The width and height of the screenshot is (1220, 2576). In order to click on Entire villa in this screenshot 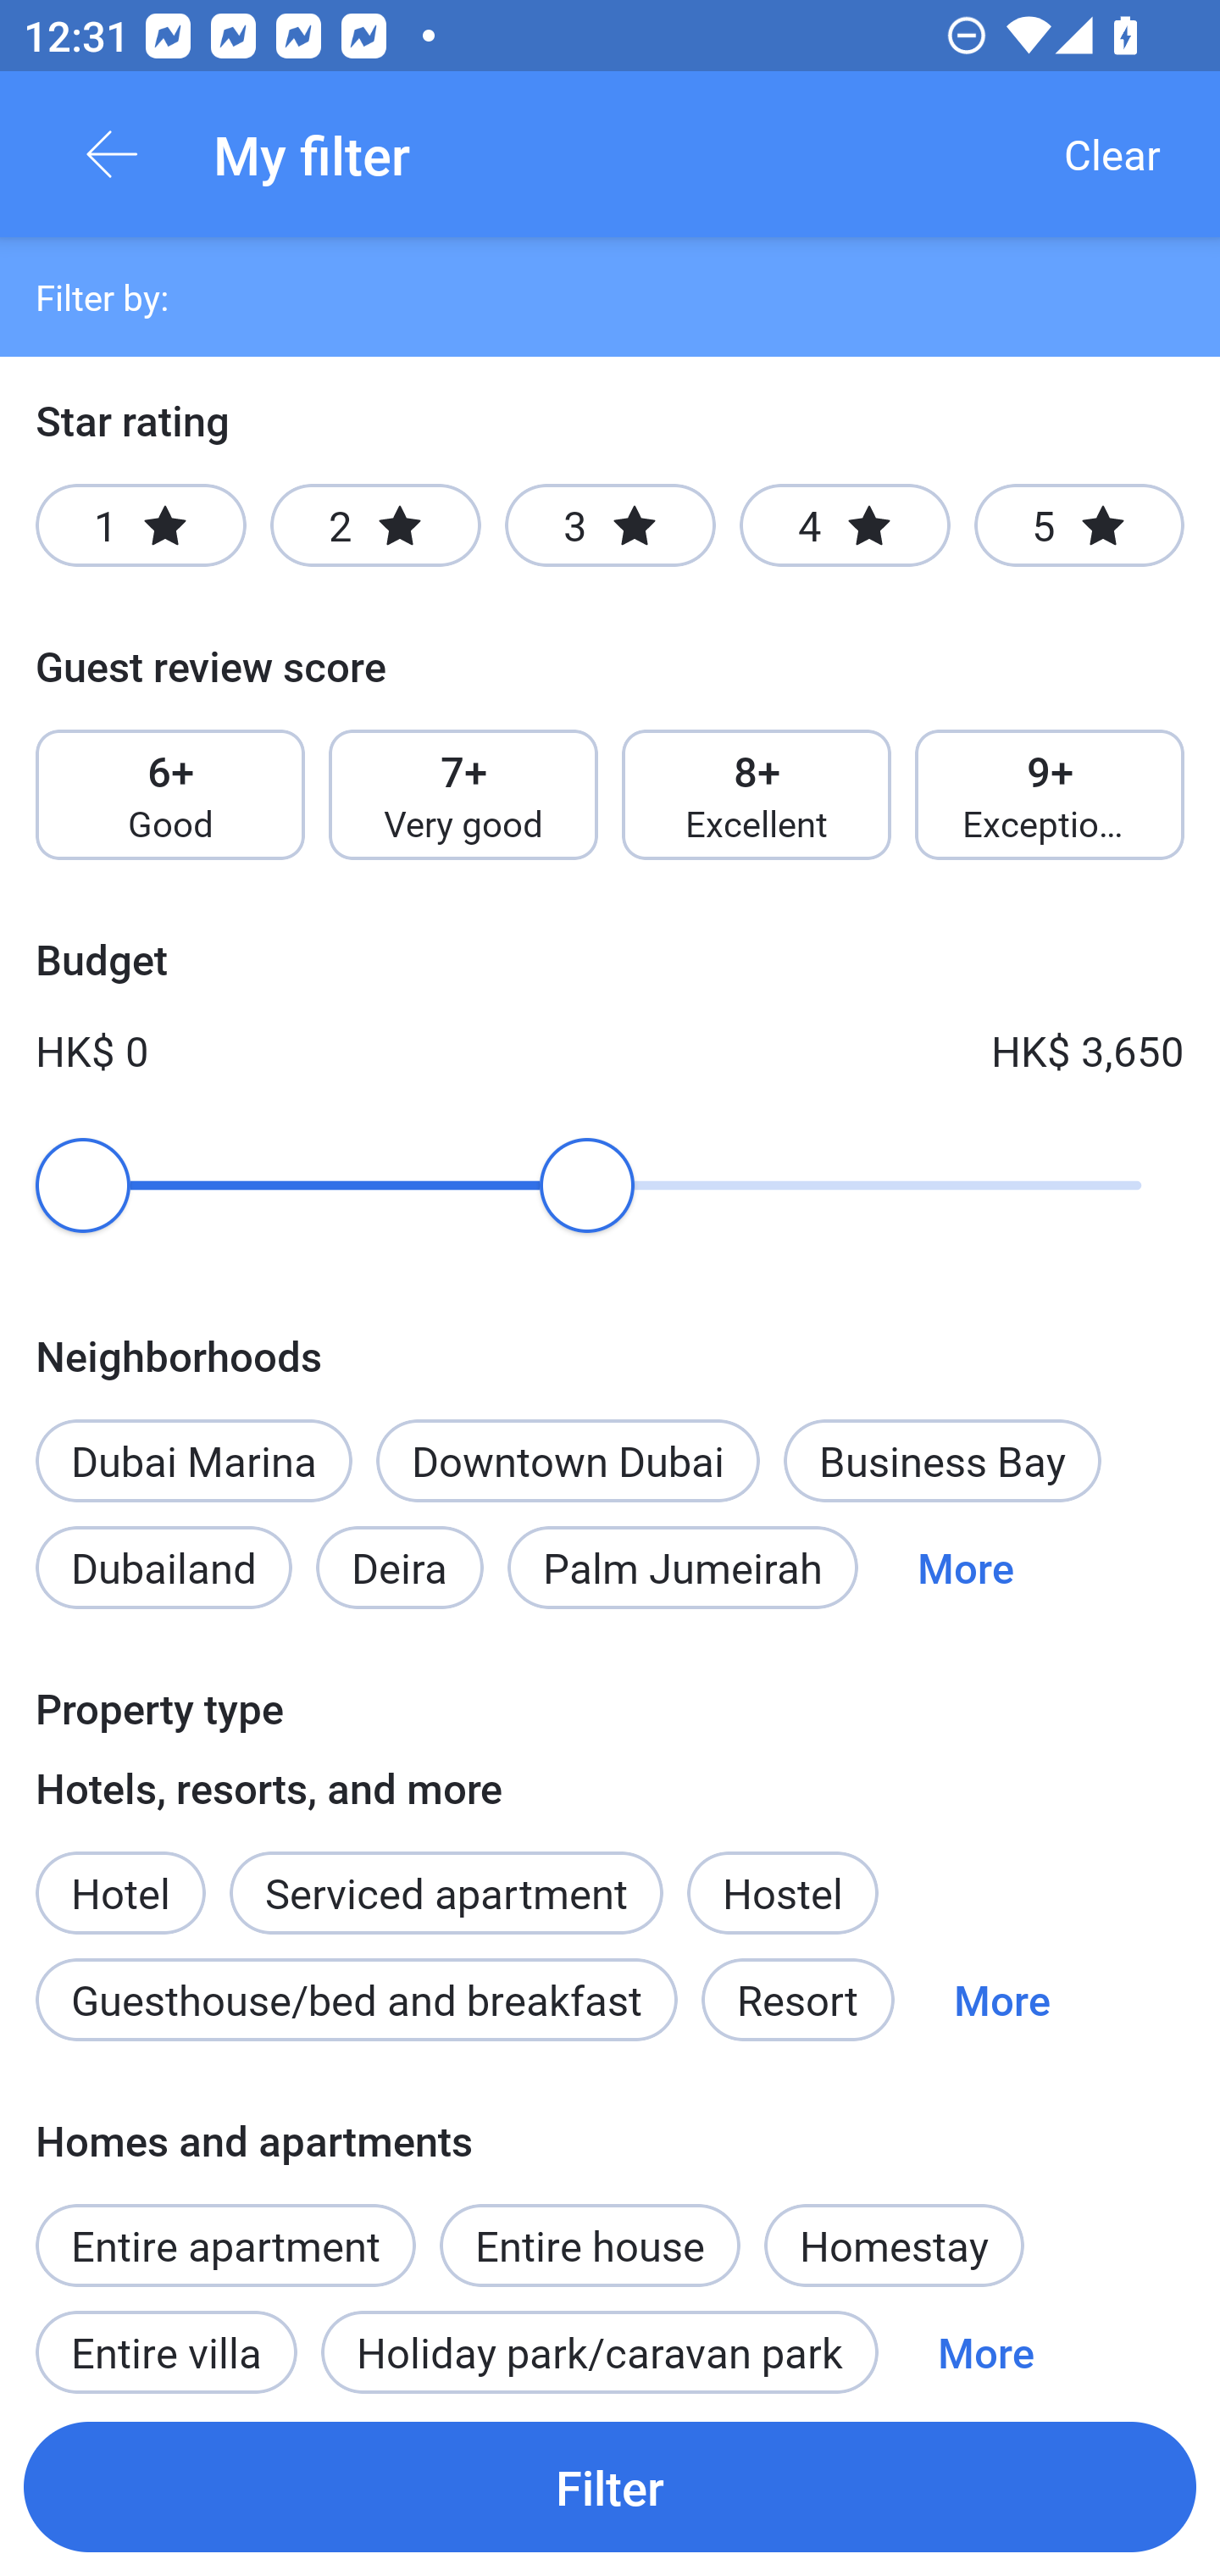, I will do `click(166, 2340)`.